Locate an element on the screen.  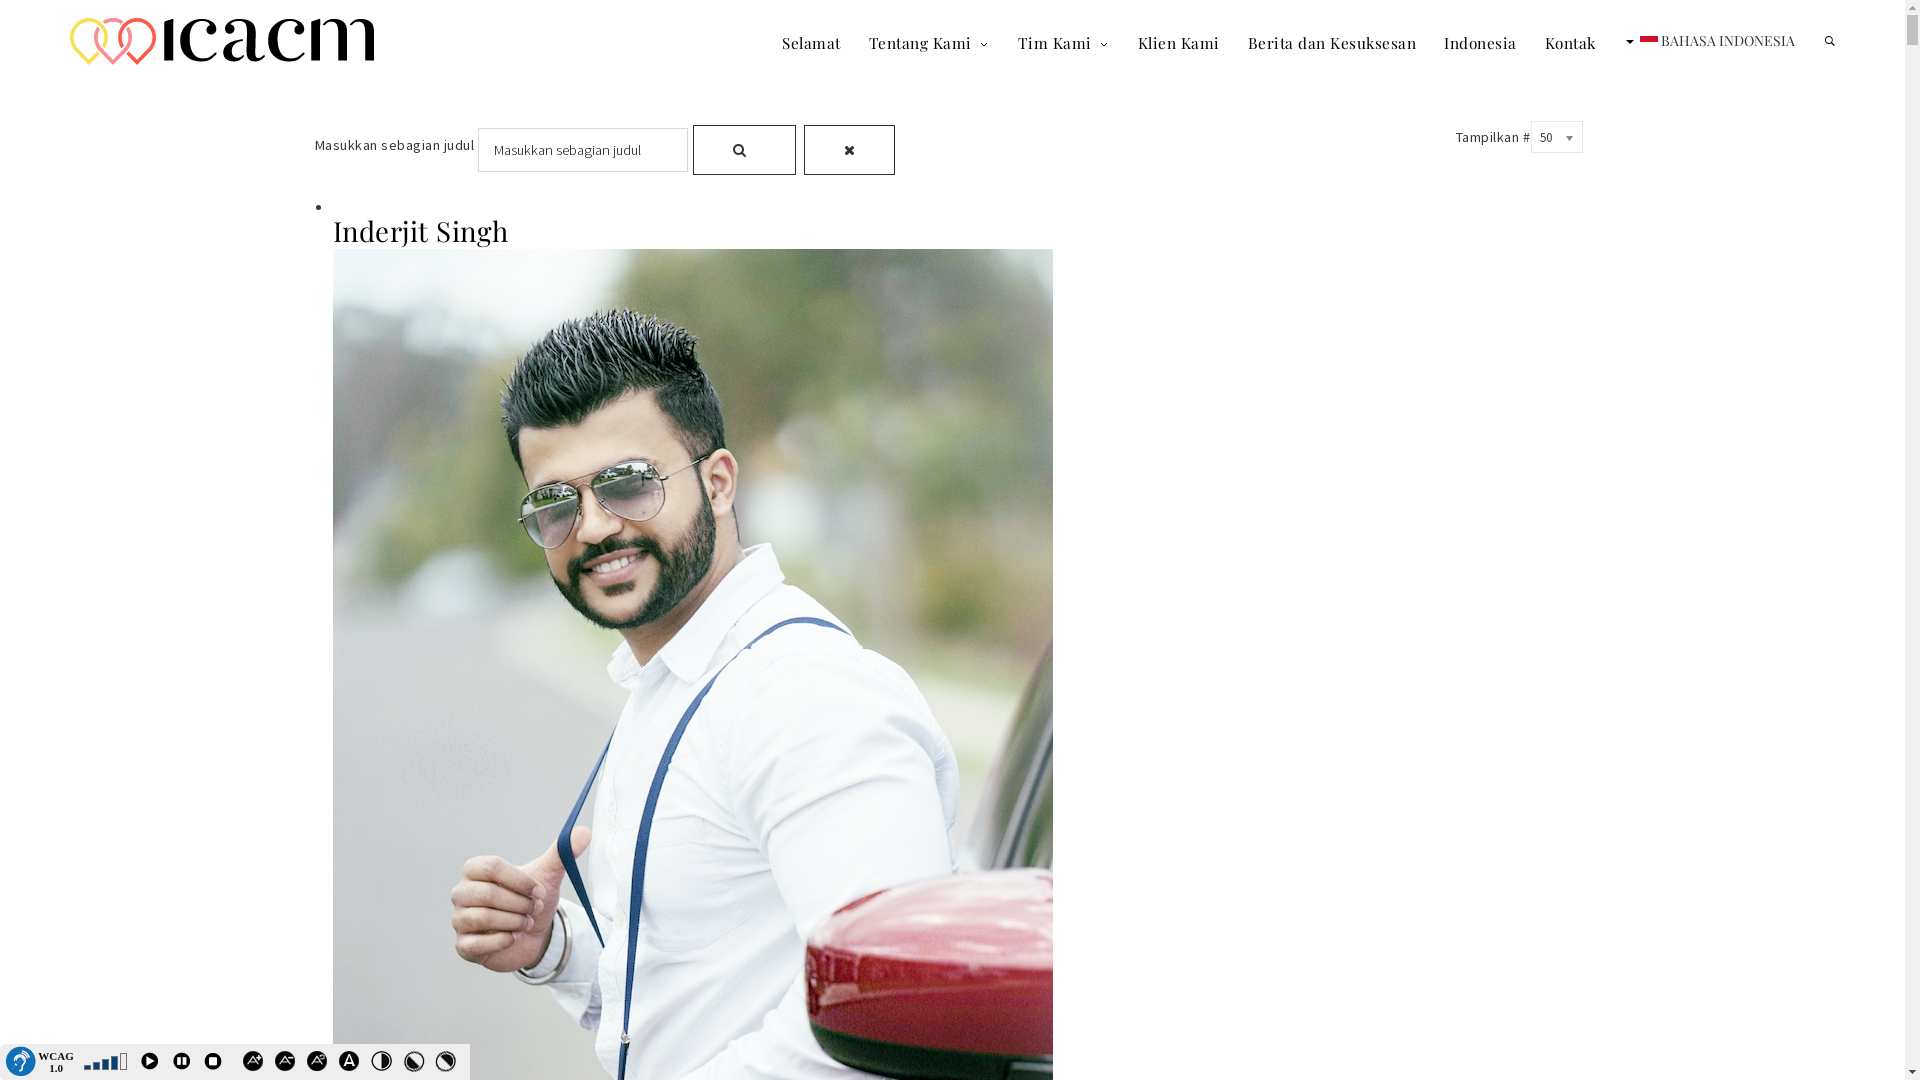
Kontak is located at coordinates (1570, 42).